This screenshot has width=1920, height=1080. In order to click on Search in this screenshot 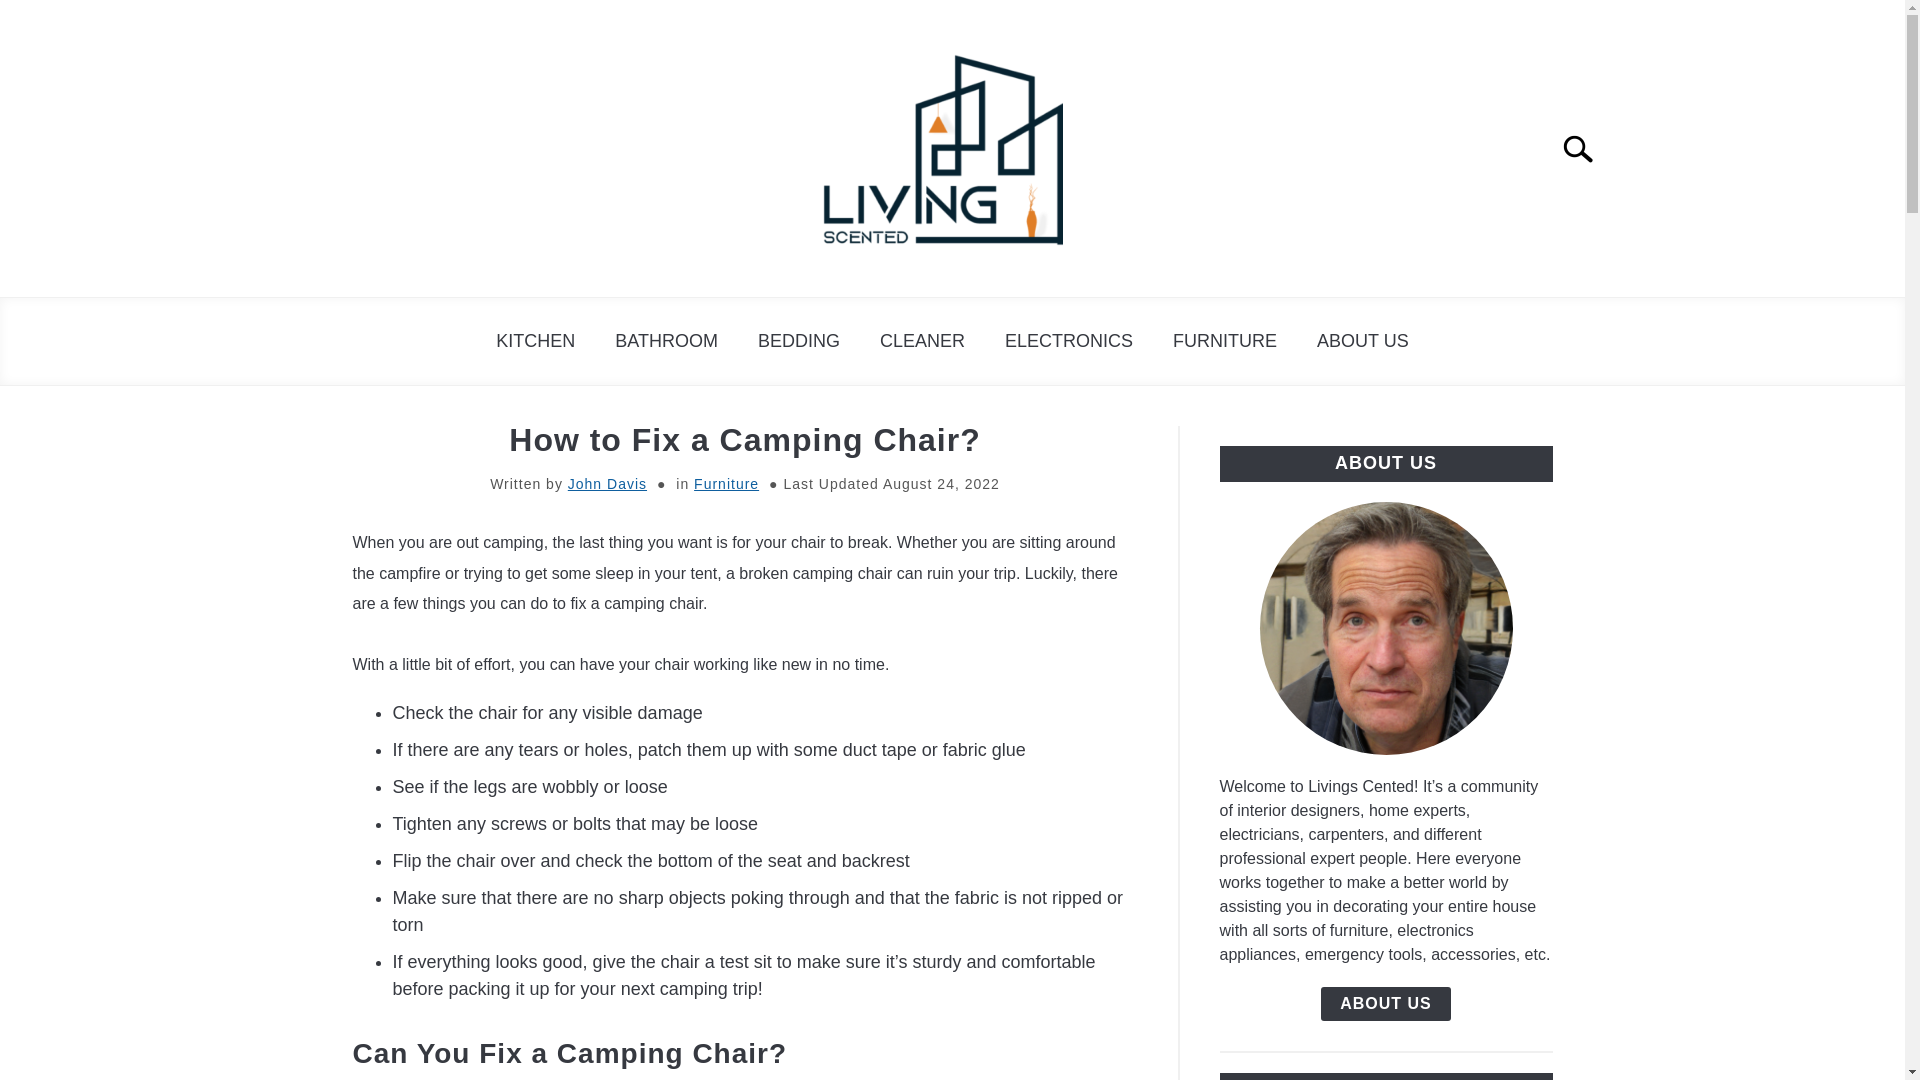, I will do `click(1586, 148)`.